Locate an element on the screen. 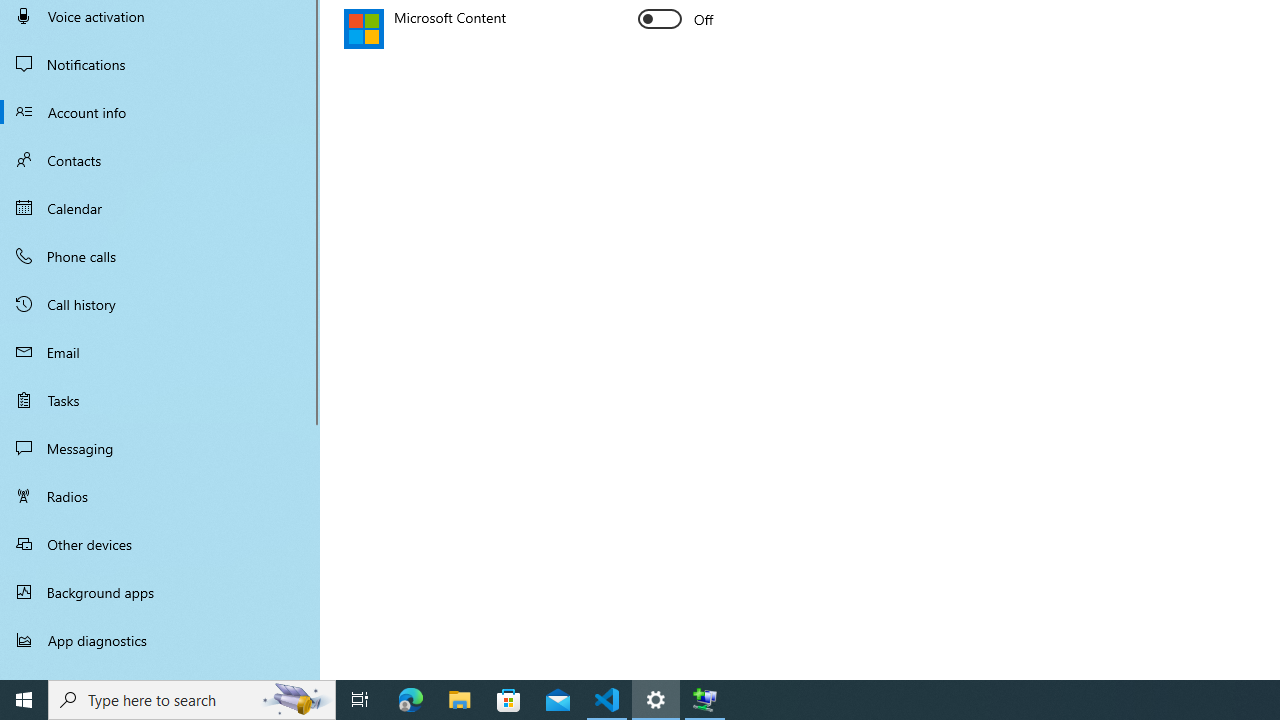  Other devices is located at coordinates (160, 544).